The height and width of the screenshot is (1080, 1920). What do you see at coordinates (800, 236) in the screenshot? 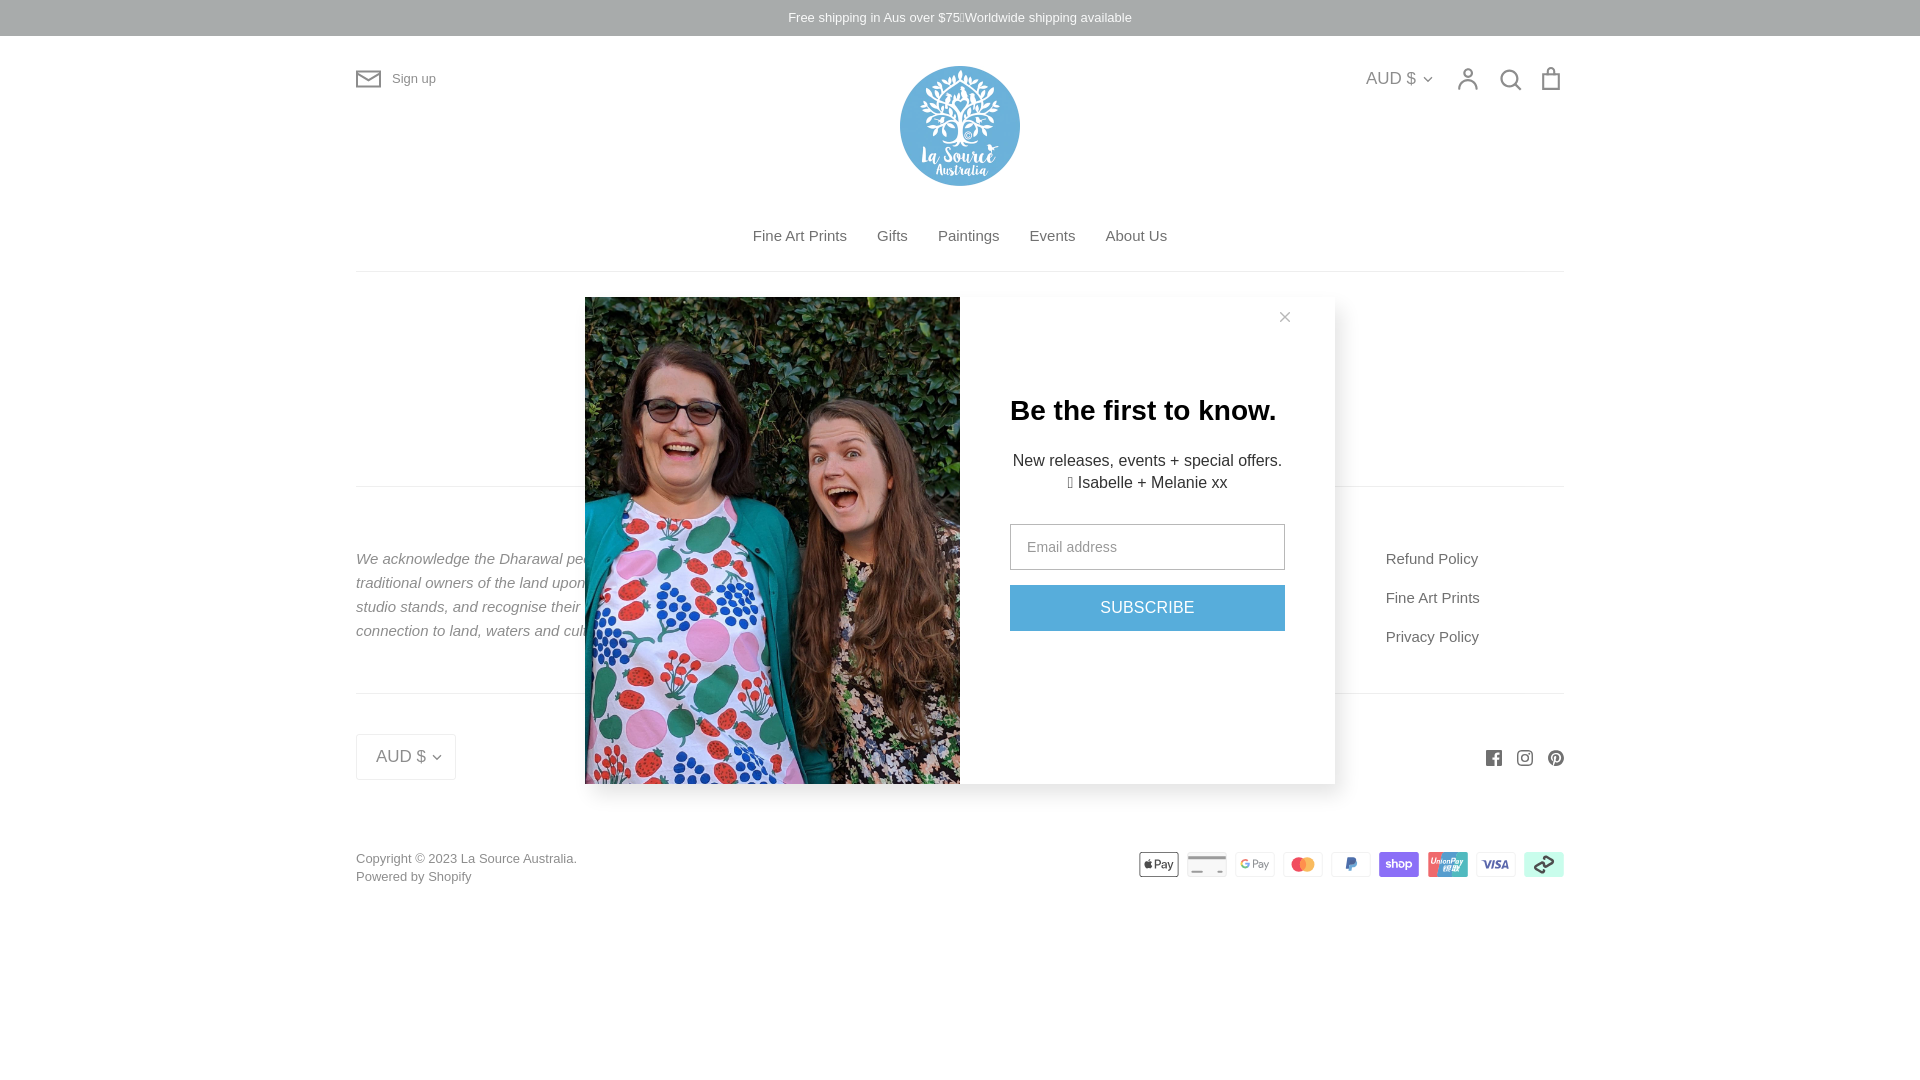
I see `Fine Art Prints` at bounding box center [800, 236].